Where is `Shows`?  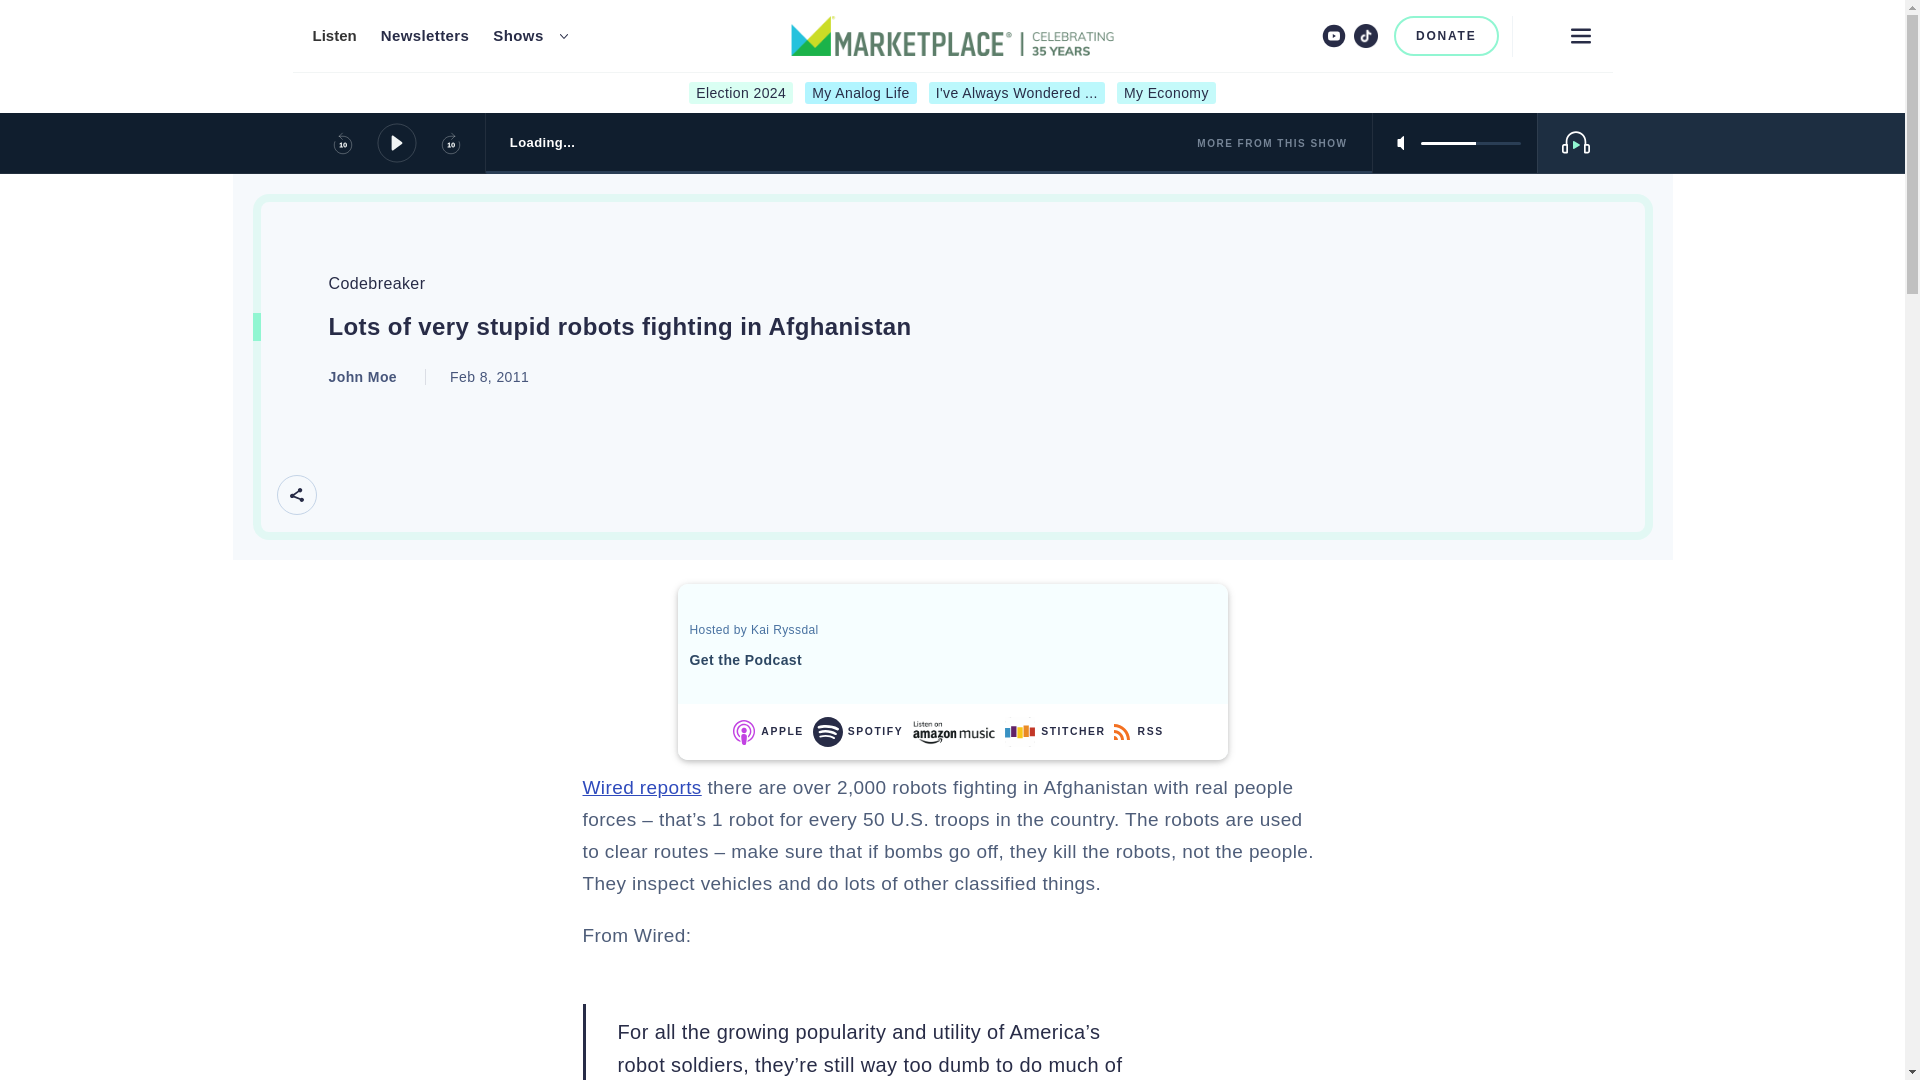 Shows is located at coordinates (518, 36).